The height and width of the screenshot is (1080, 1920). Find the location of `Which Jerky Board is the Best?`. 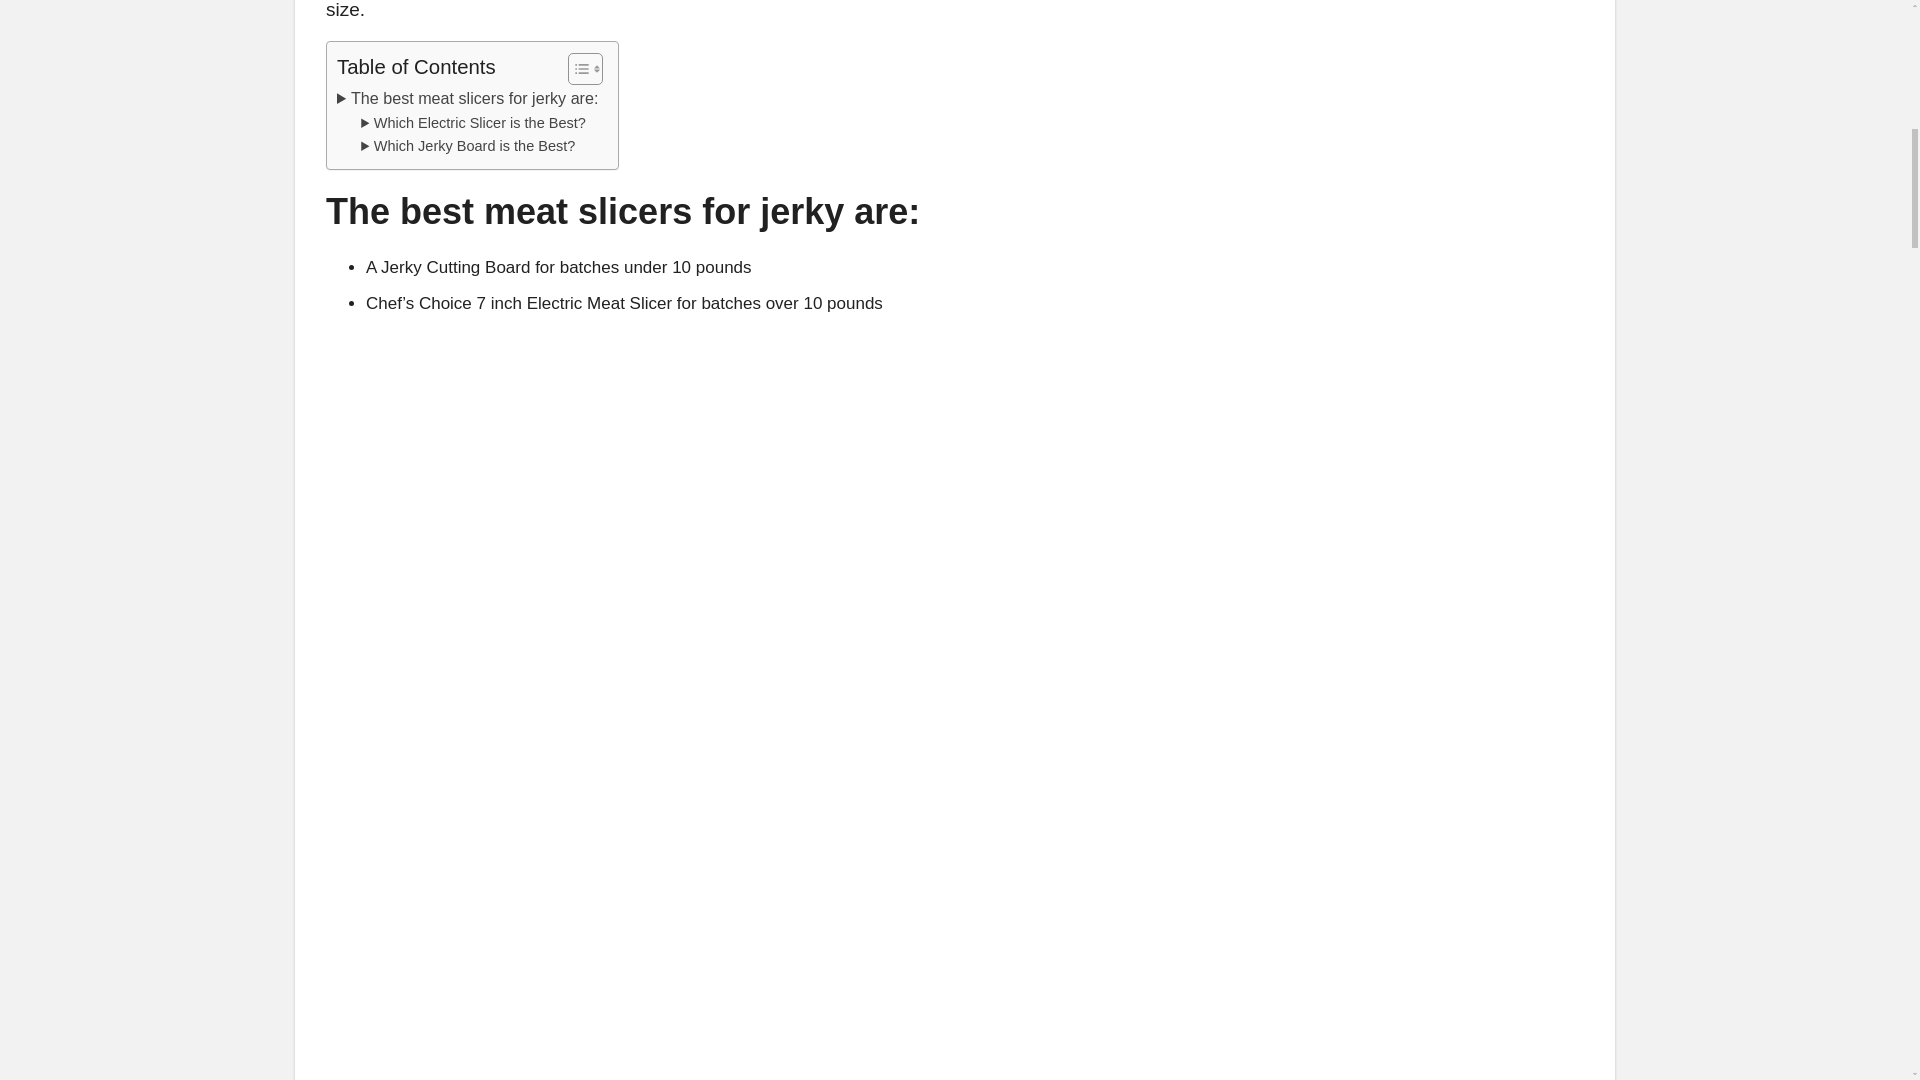

Which Jerky Board is the Best? is located at coordinates (467, 146).